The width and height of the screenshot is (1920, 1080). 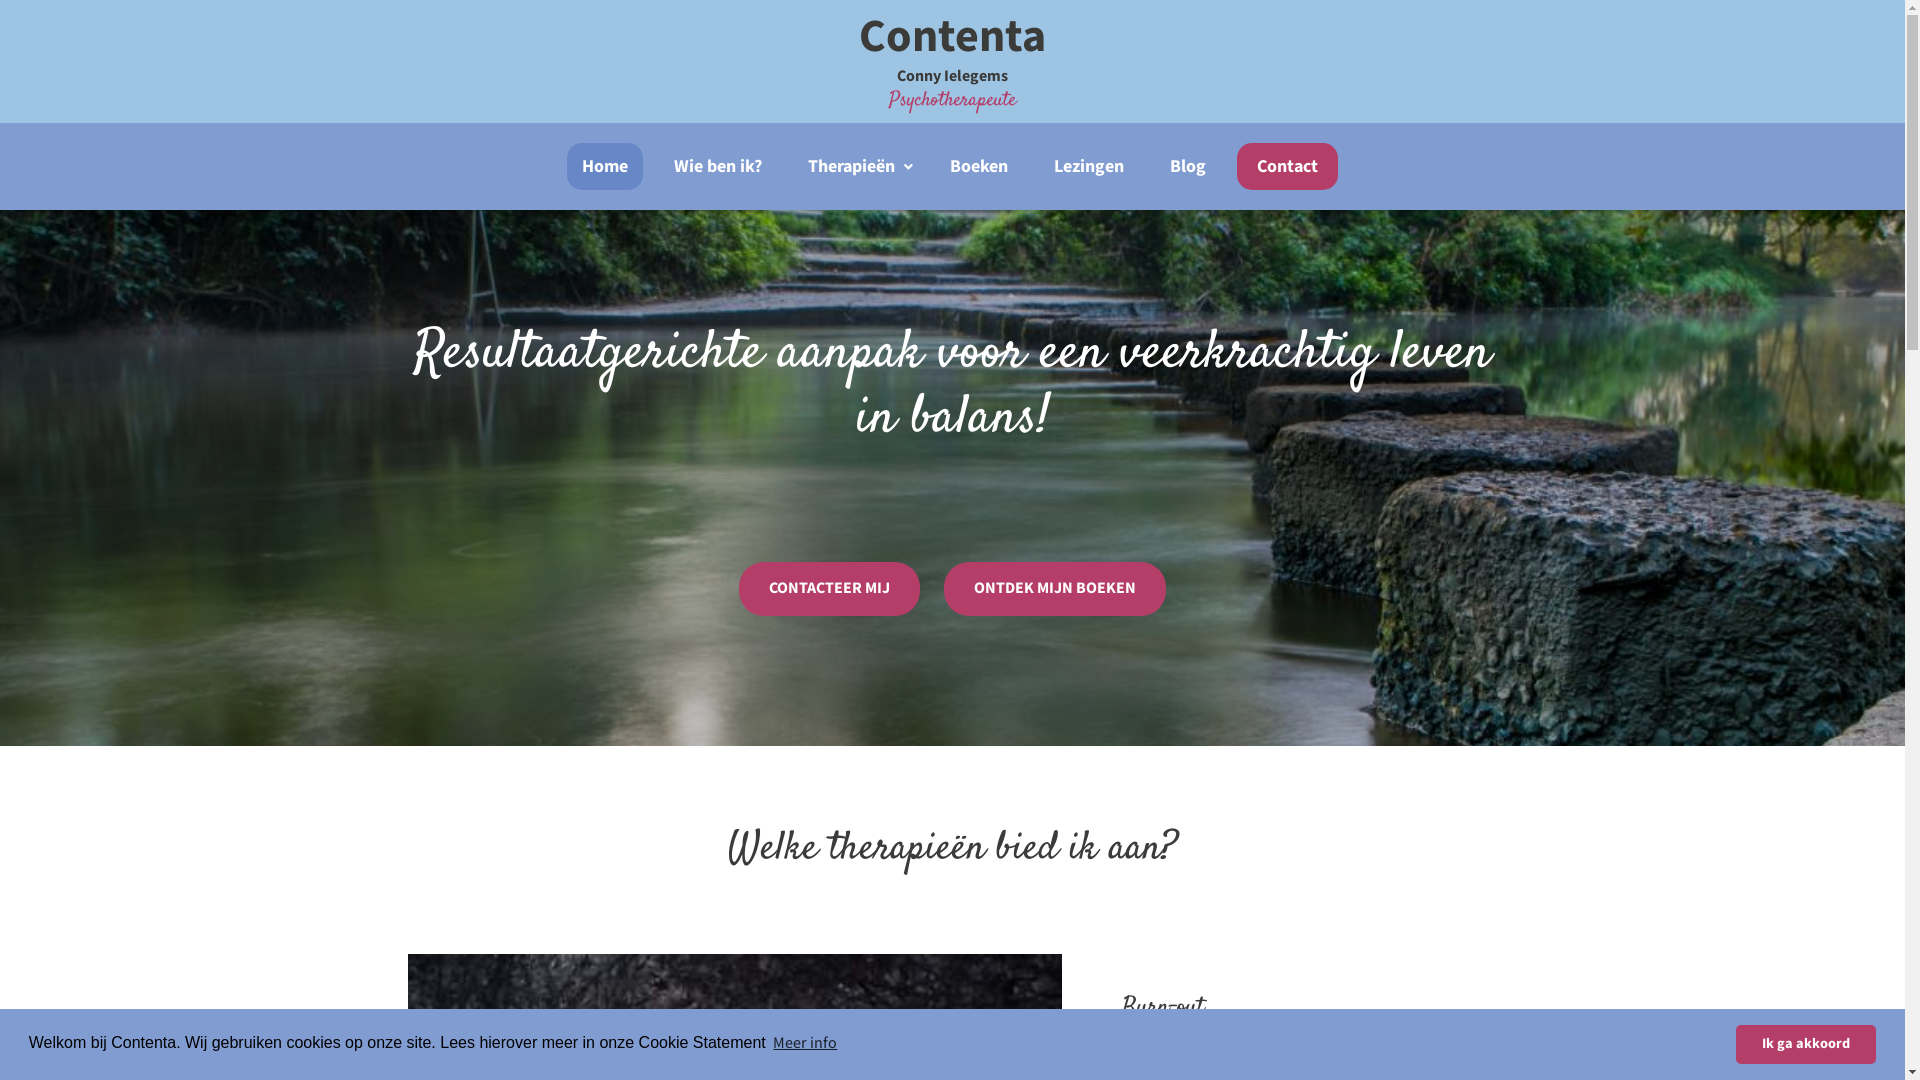 What do you see at coordinates (1288, 166) in the screenshot?
I see `Contact` at bounding box center [1288, 166].